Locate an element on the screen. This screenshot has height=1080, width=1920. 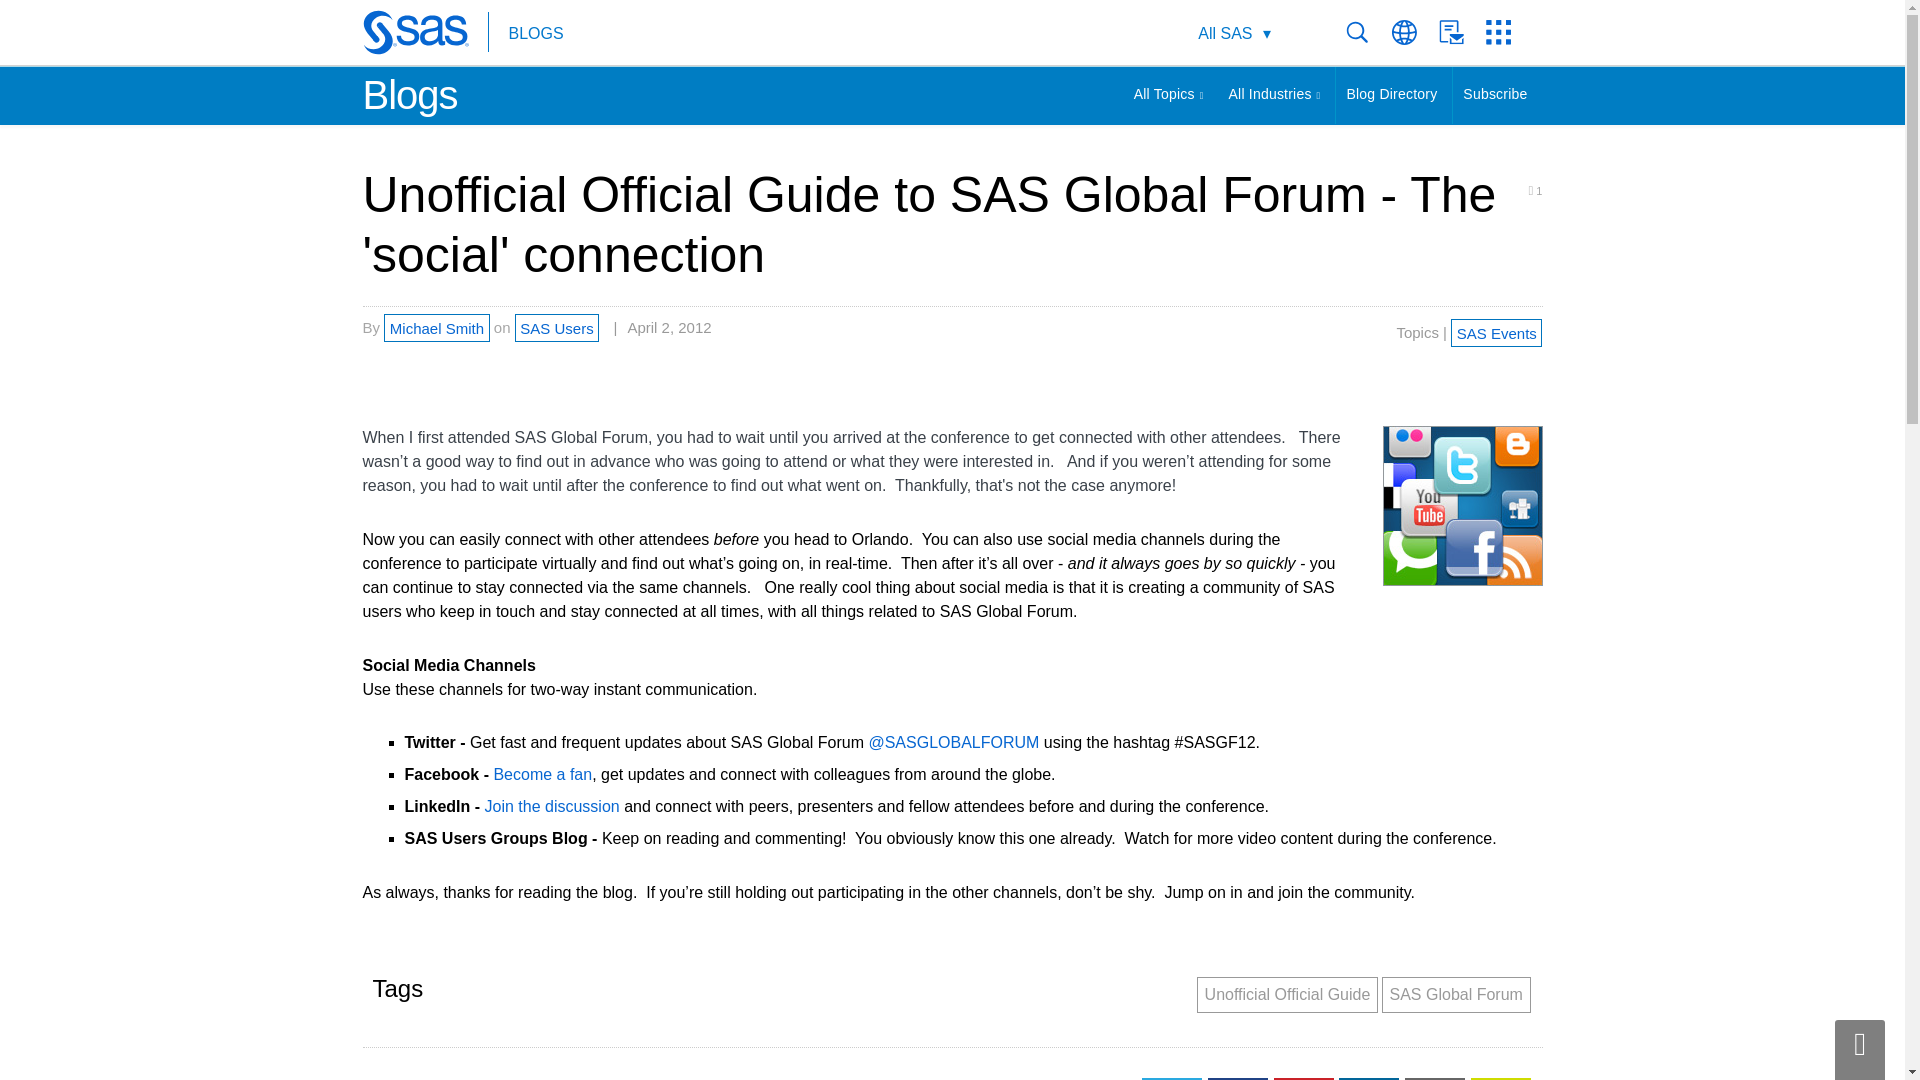
Follow SAS Global Forum on Twitter is located at coordinates (954, 742).